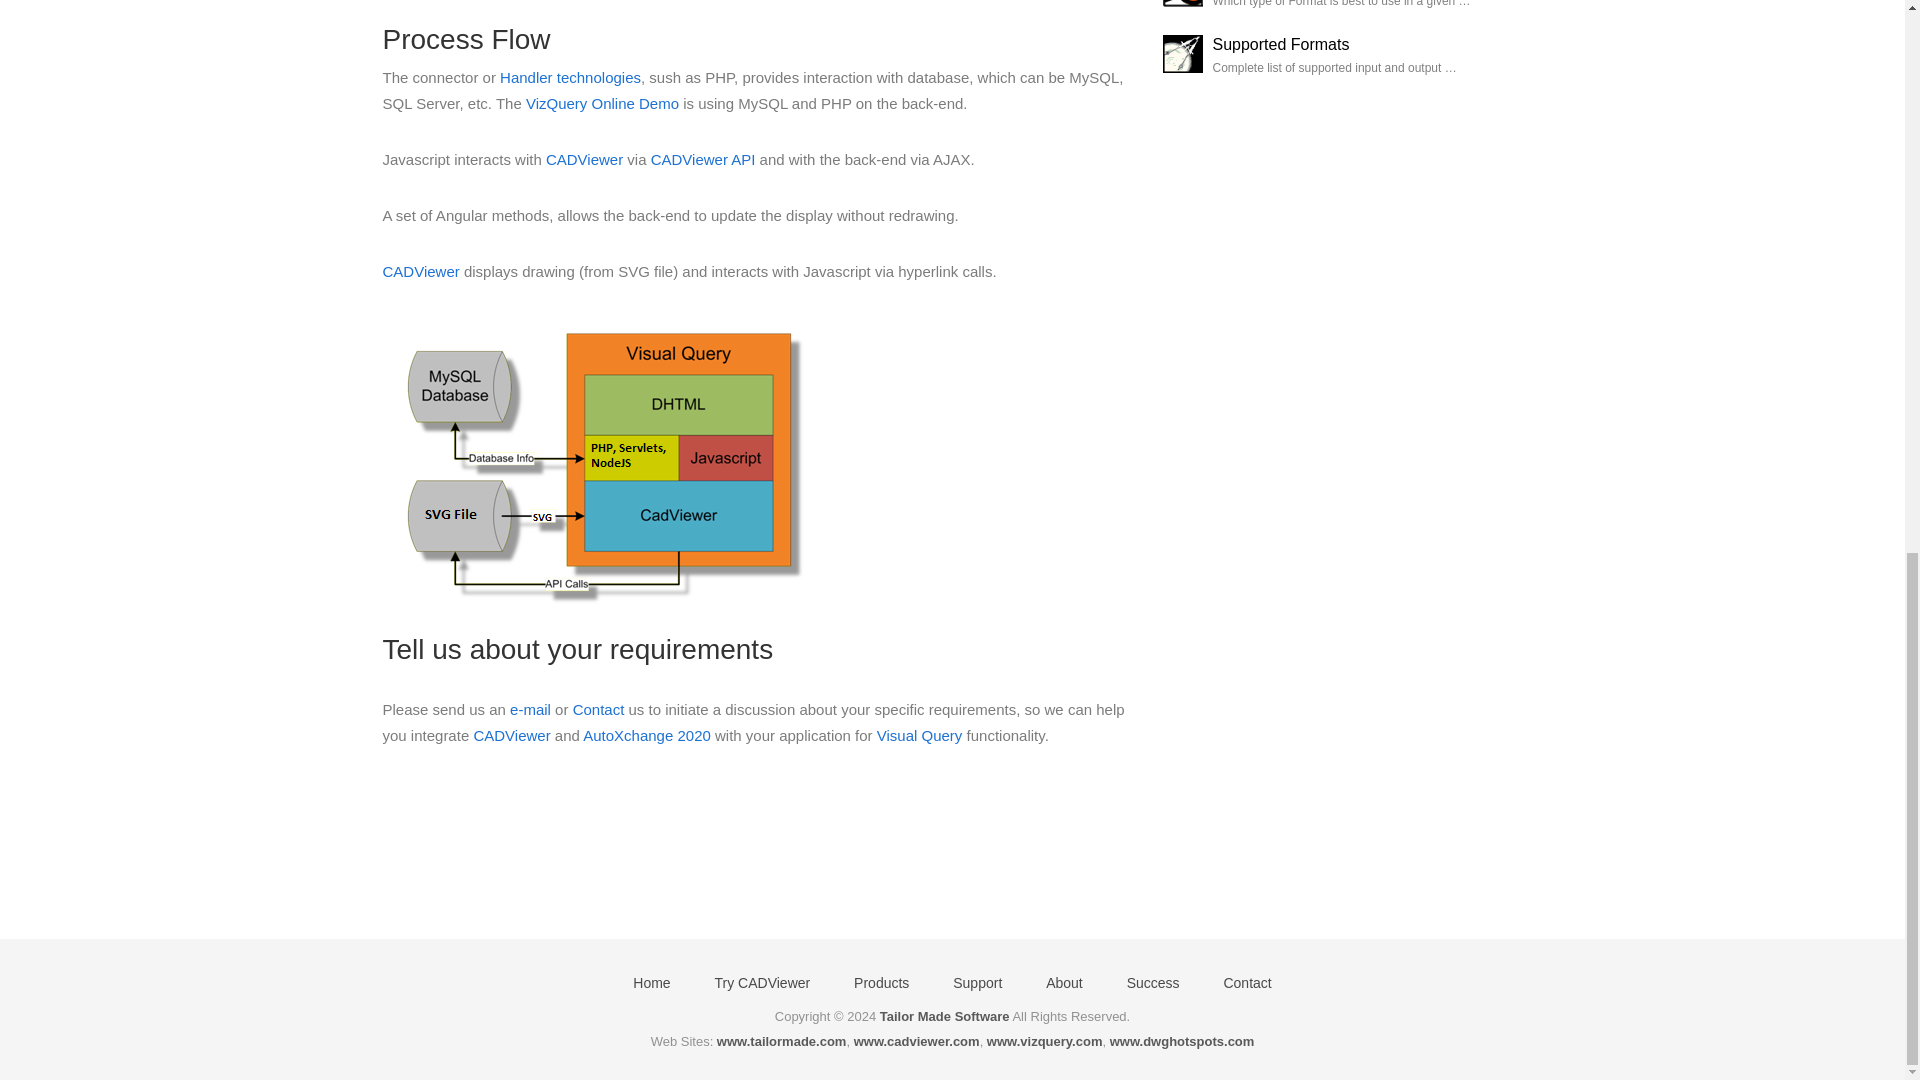 This screenshot has height=1080, width=1920. Describe the element at coordinates (703, 160) in the screenshot. I see `CADViewer API` at that location.